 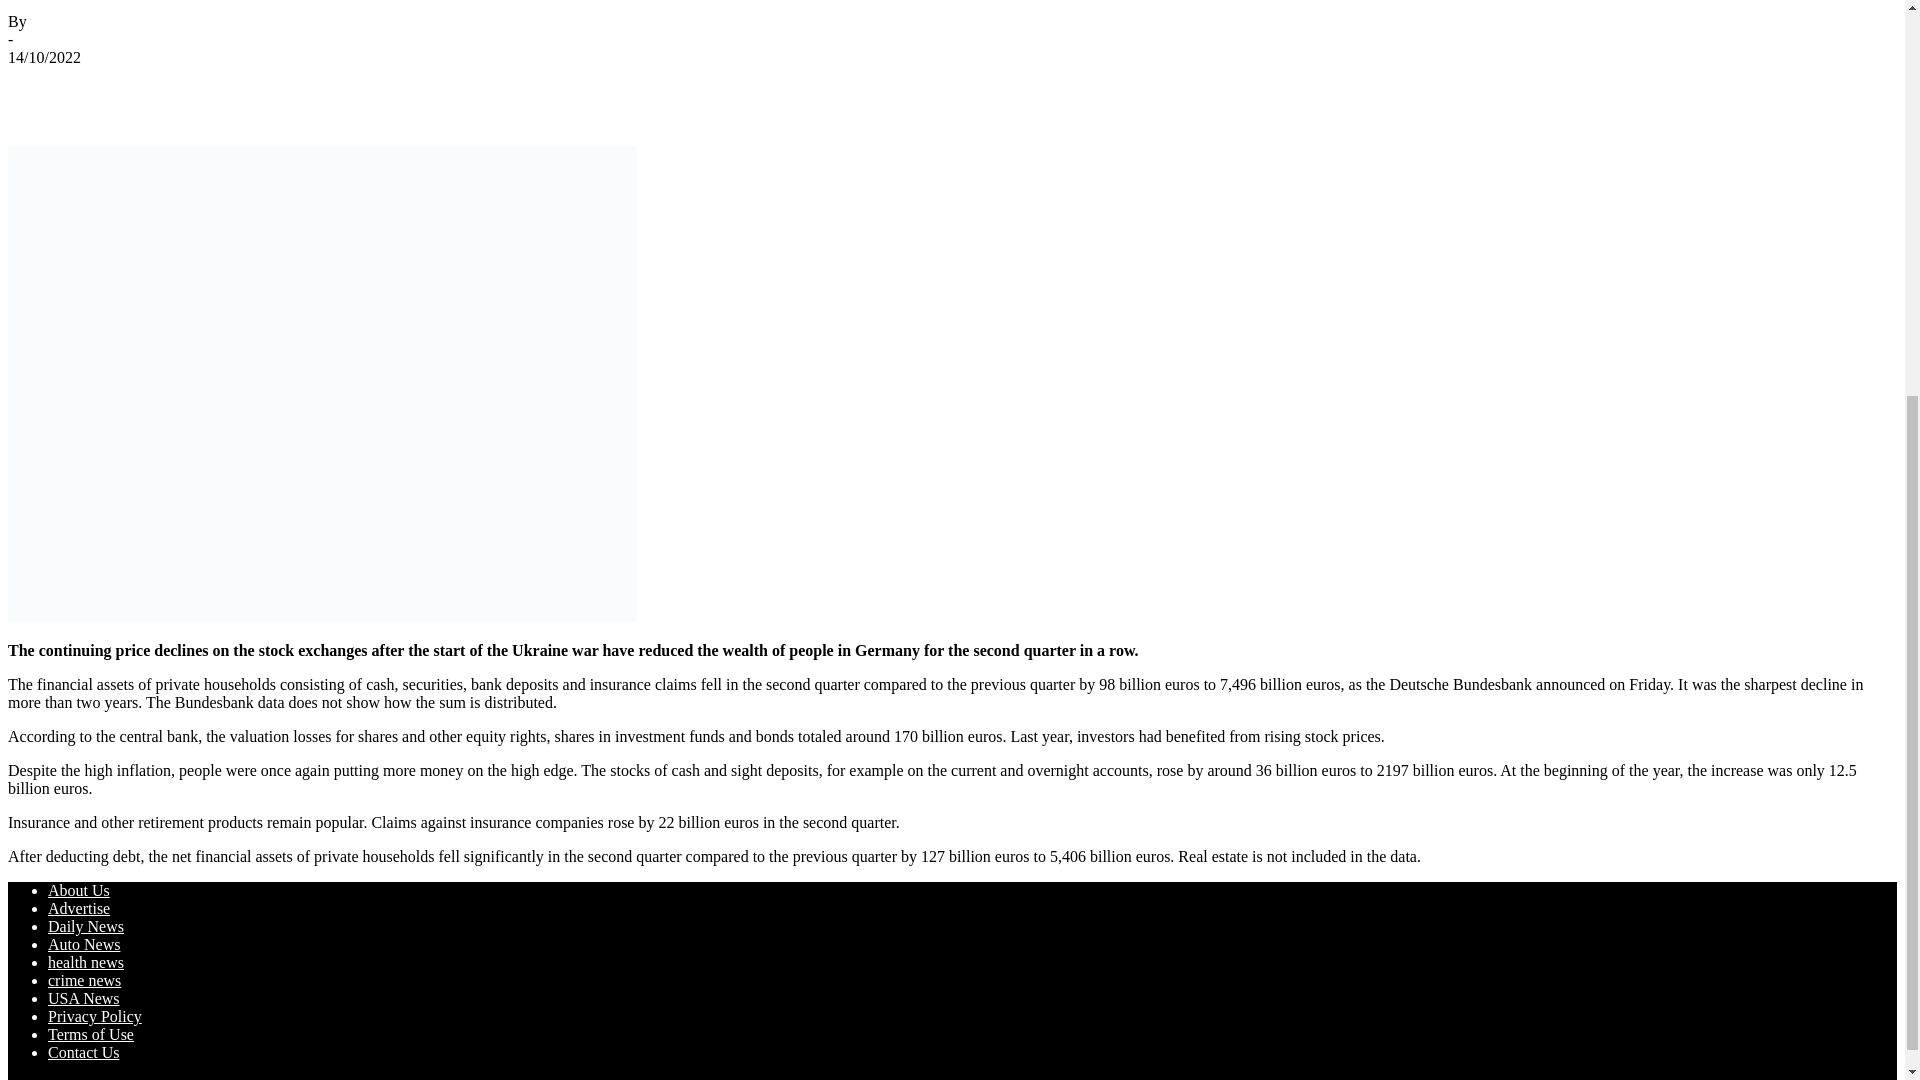 What do you see at coordinates (95, 1016) in the screenshot?
I see `Privacy Policy` at bounding box center [95, 1016].